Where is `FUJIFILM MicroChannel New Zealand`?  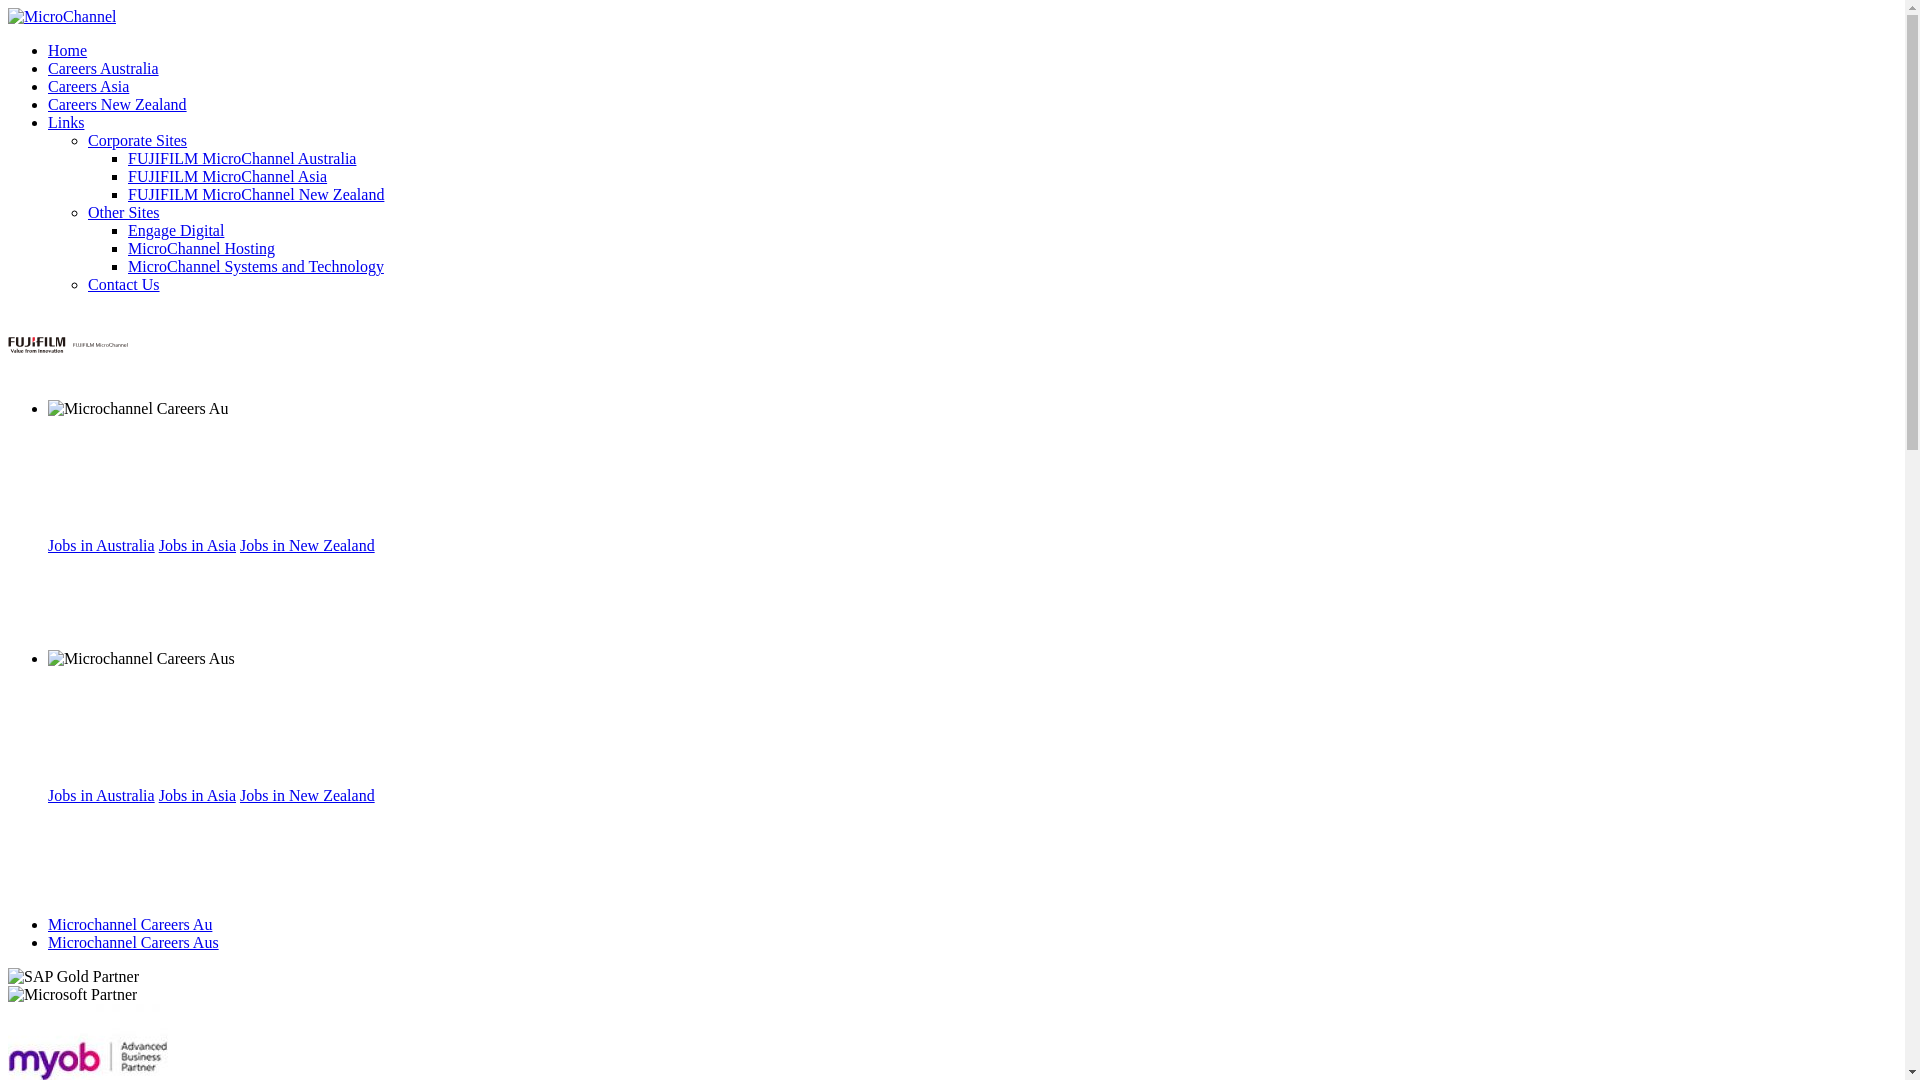
FUJIFILM MicroChannel New Zealand is located at coordinates (256, 194).